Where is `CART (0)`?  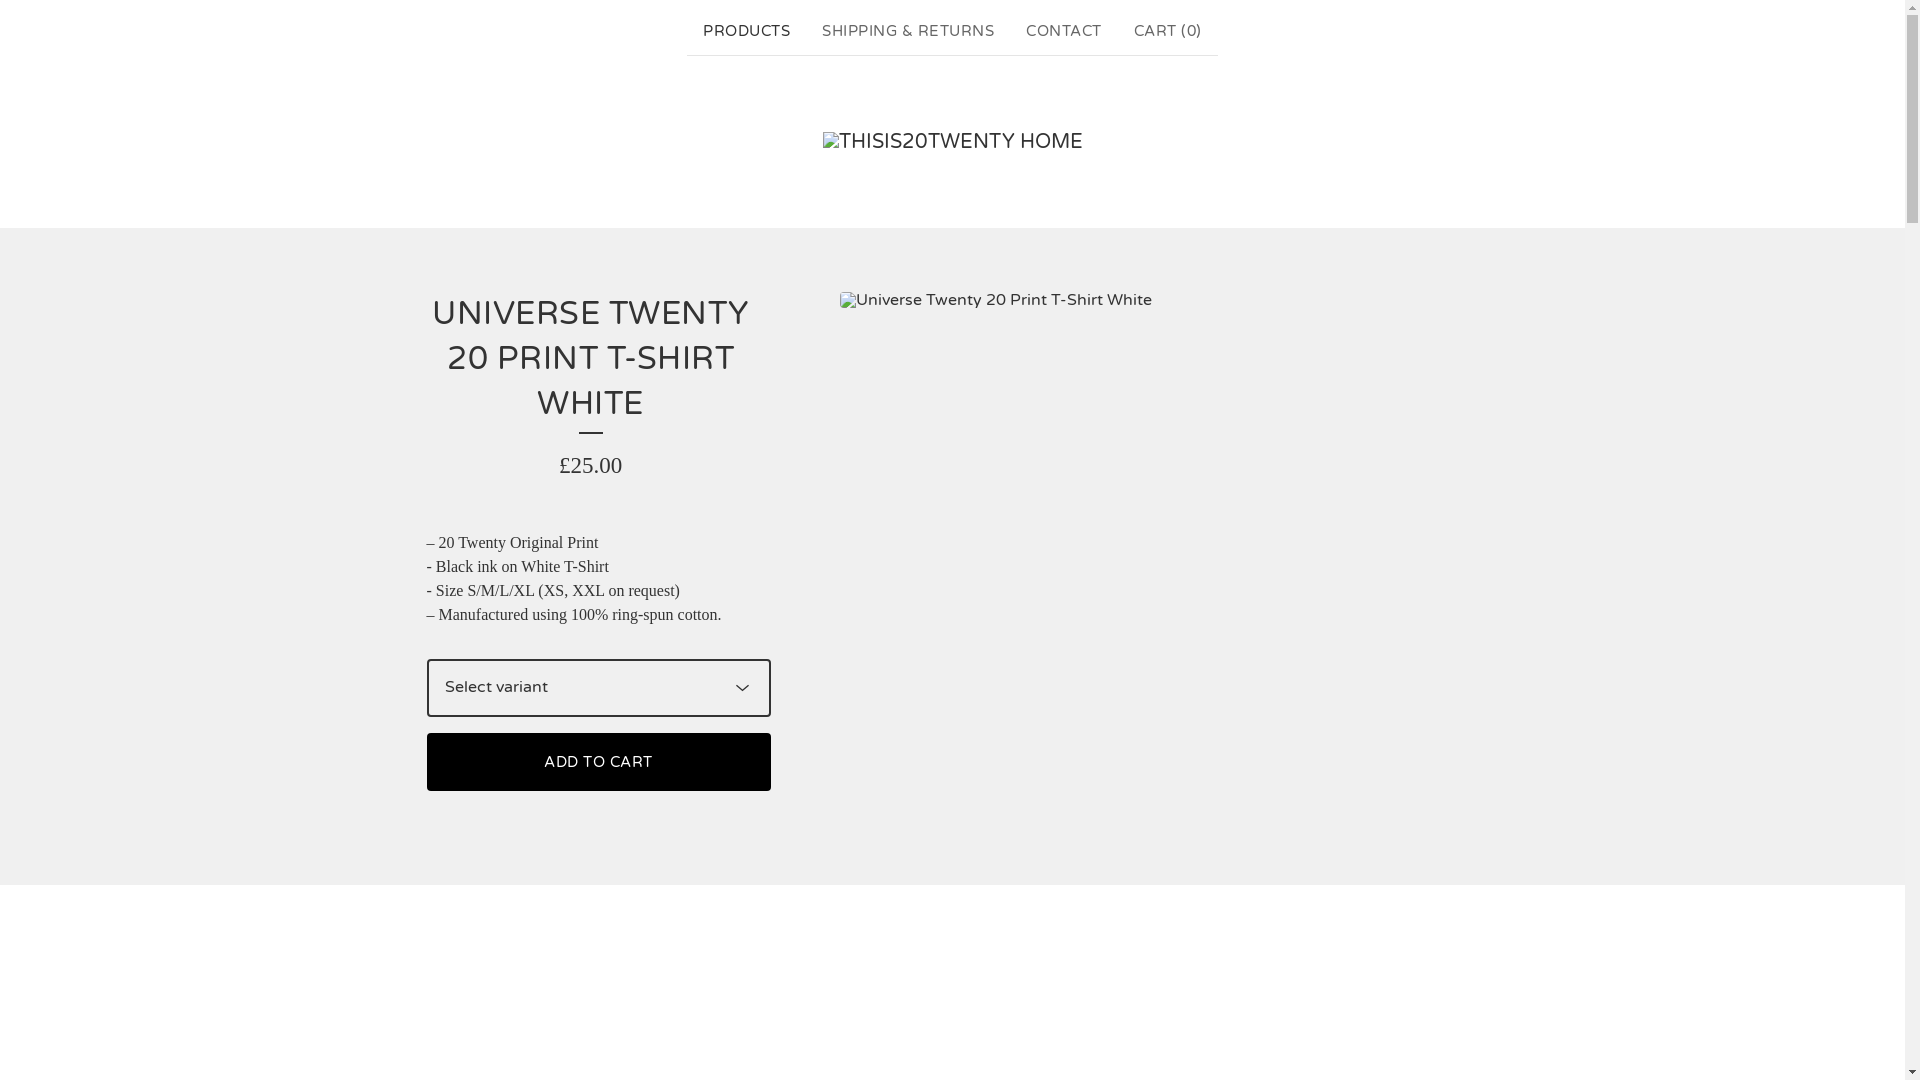
CART (0) is located at coordinates (1168, 32).